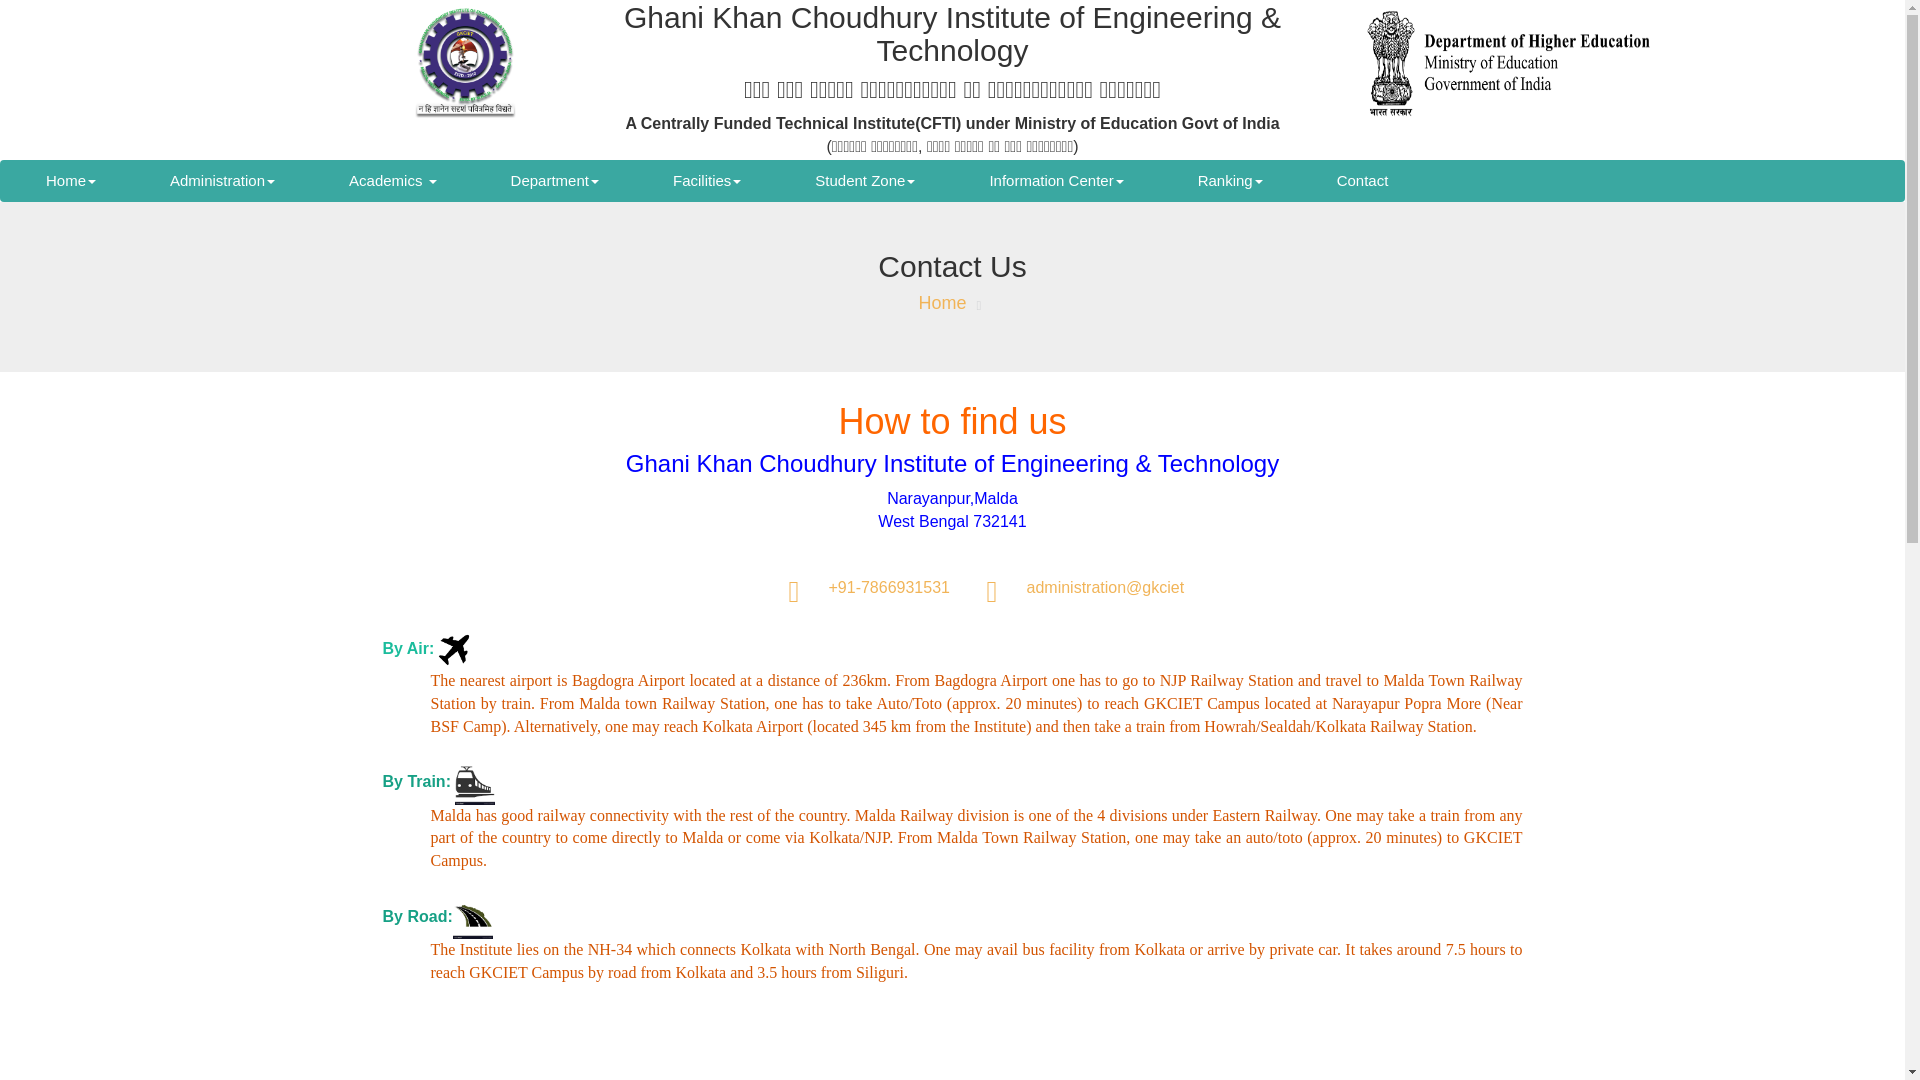 The image size is (1920, 1080). I want to click on Academics, so click(392, 180).